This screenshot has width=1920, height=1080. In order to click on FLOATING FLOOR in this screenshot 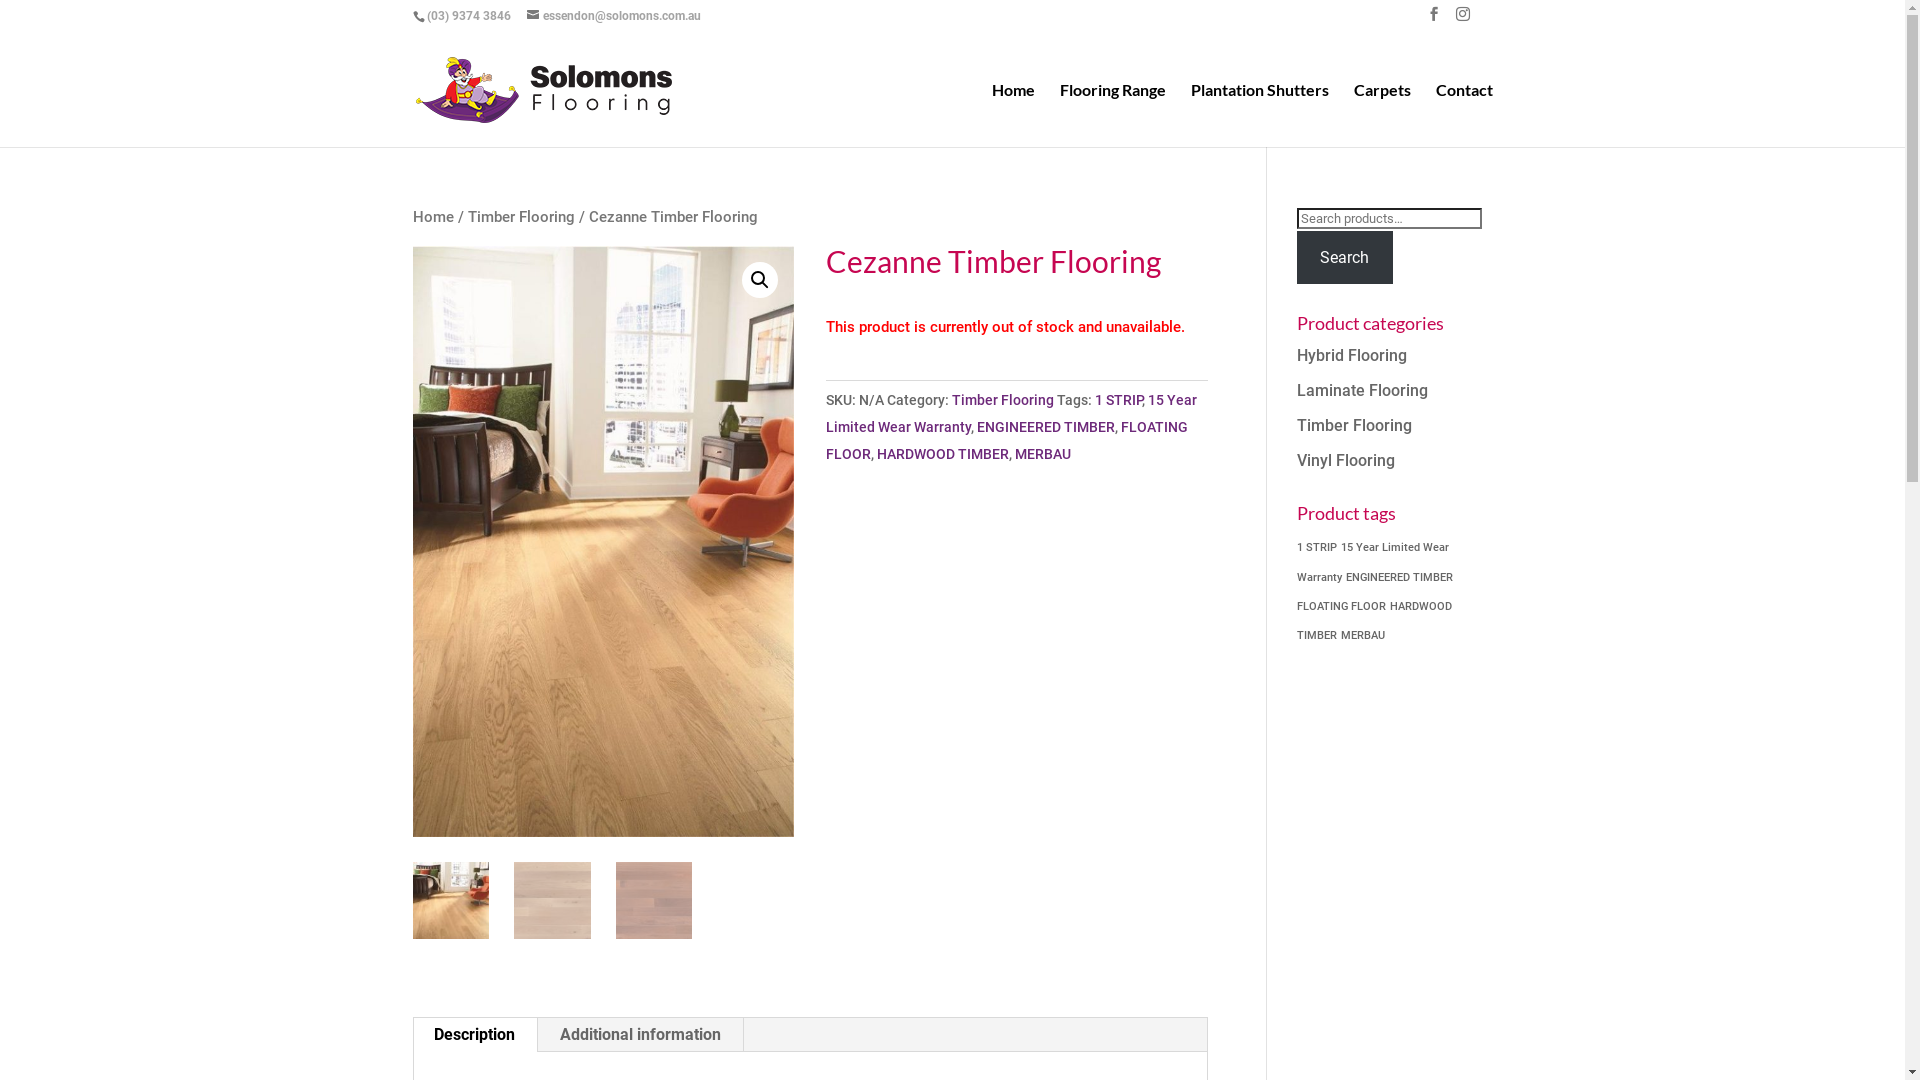, I will do `click(1342, 606)`.